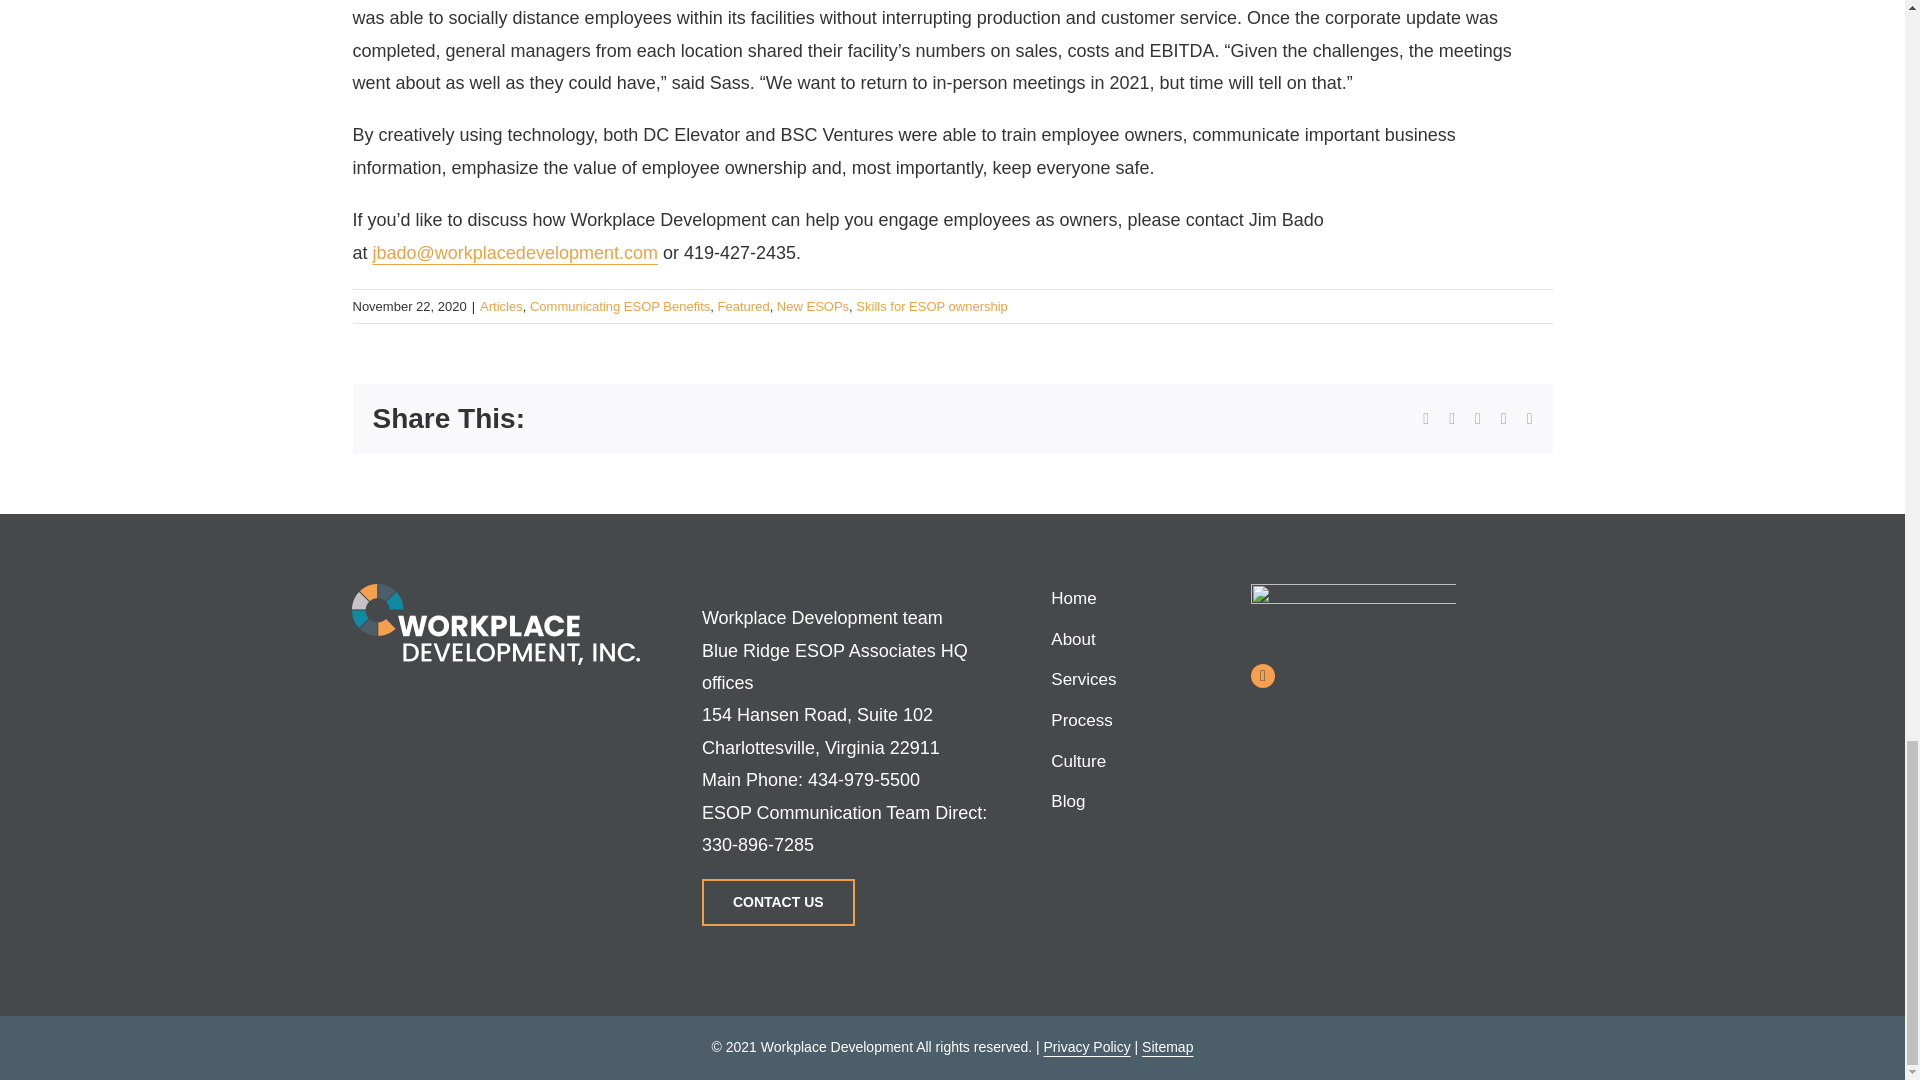 Image resolution: width=1920 pixels, height=1080 pixels. What do you see at coordinates (812, 306) in the screenshot?
I see `New ESOPs` at bounding box center [812, 306].